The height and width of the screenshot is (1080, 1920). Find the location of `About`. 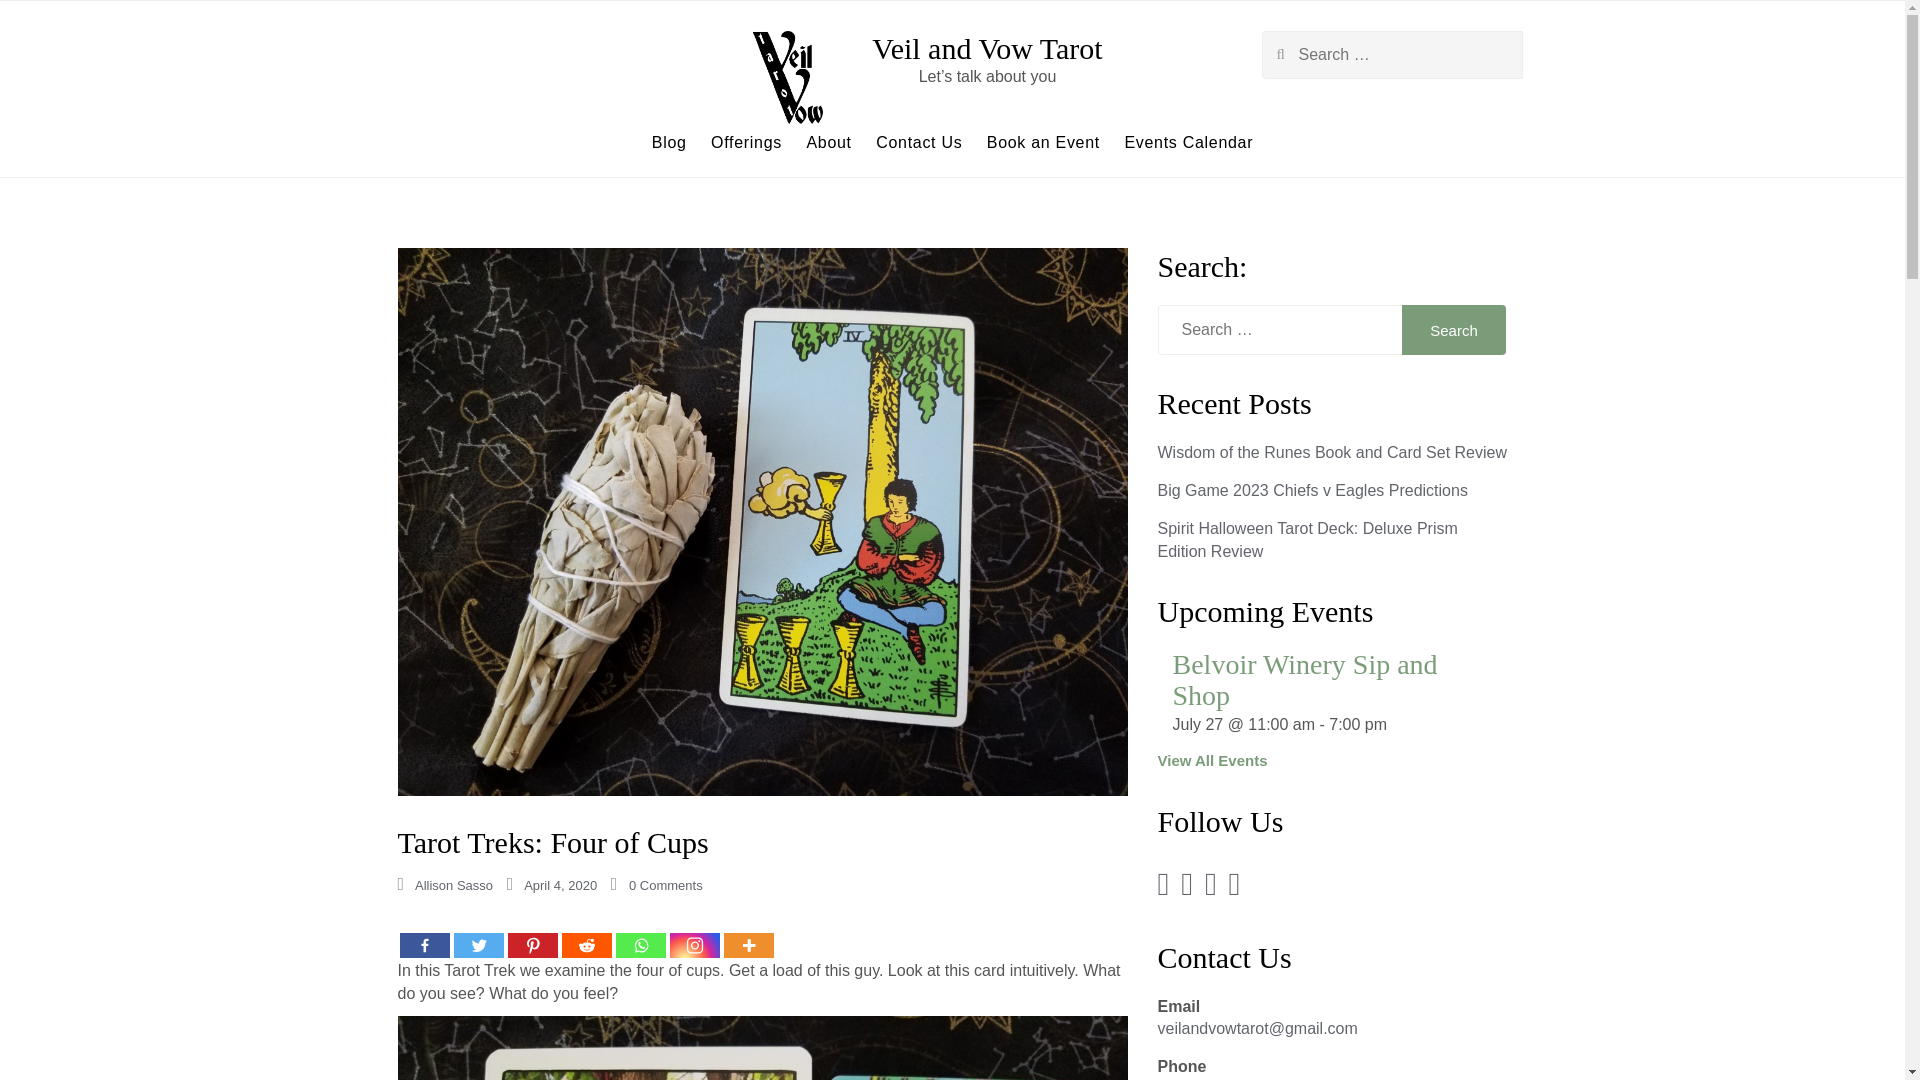

About is located at coordinates (828, 143).